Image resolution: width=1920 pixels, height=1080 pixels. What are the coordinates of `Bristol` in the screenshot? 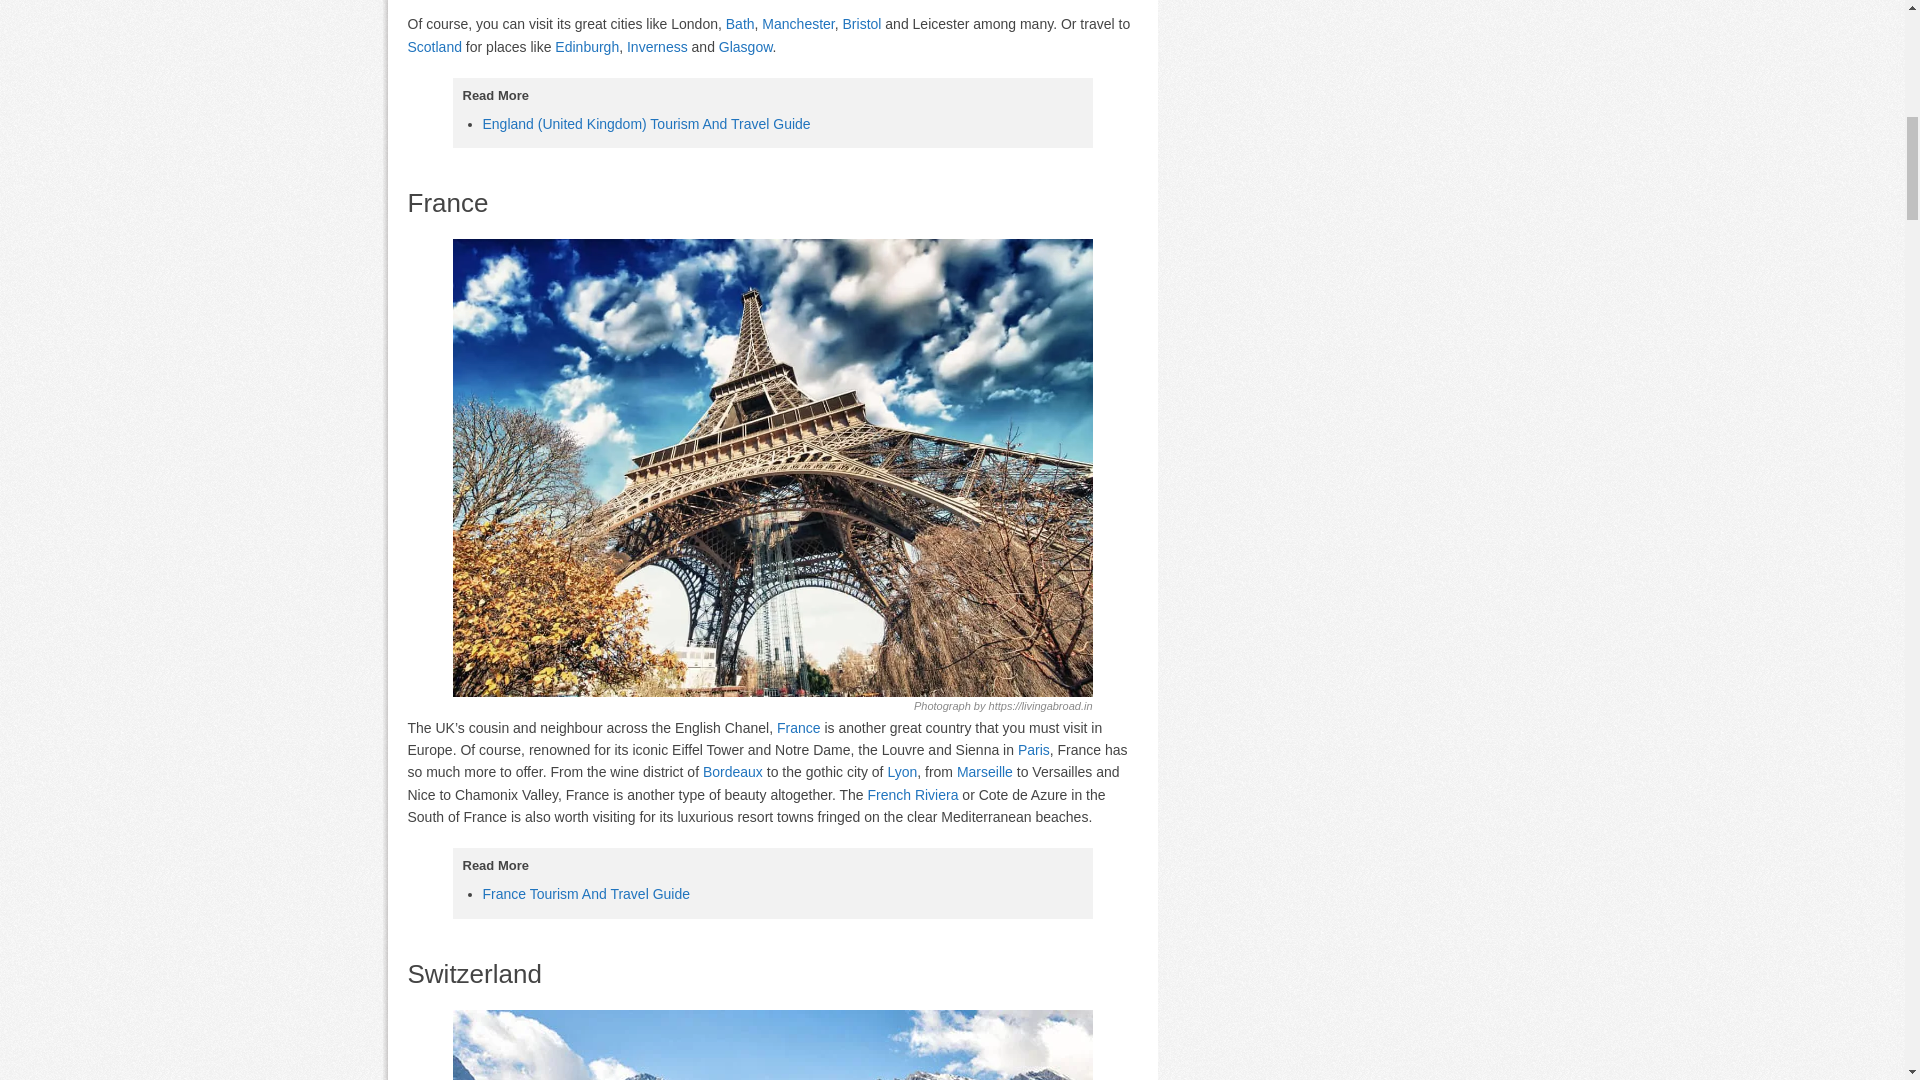 It's located at (862, 24).